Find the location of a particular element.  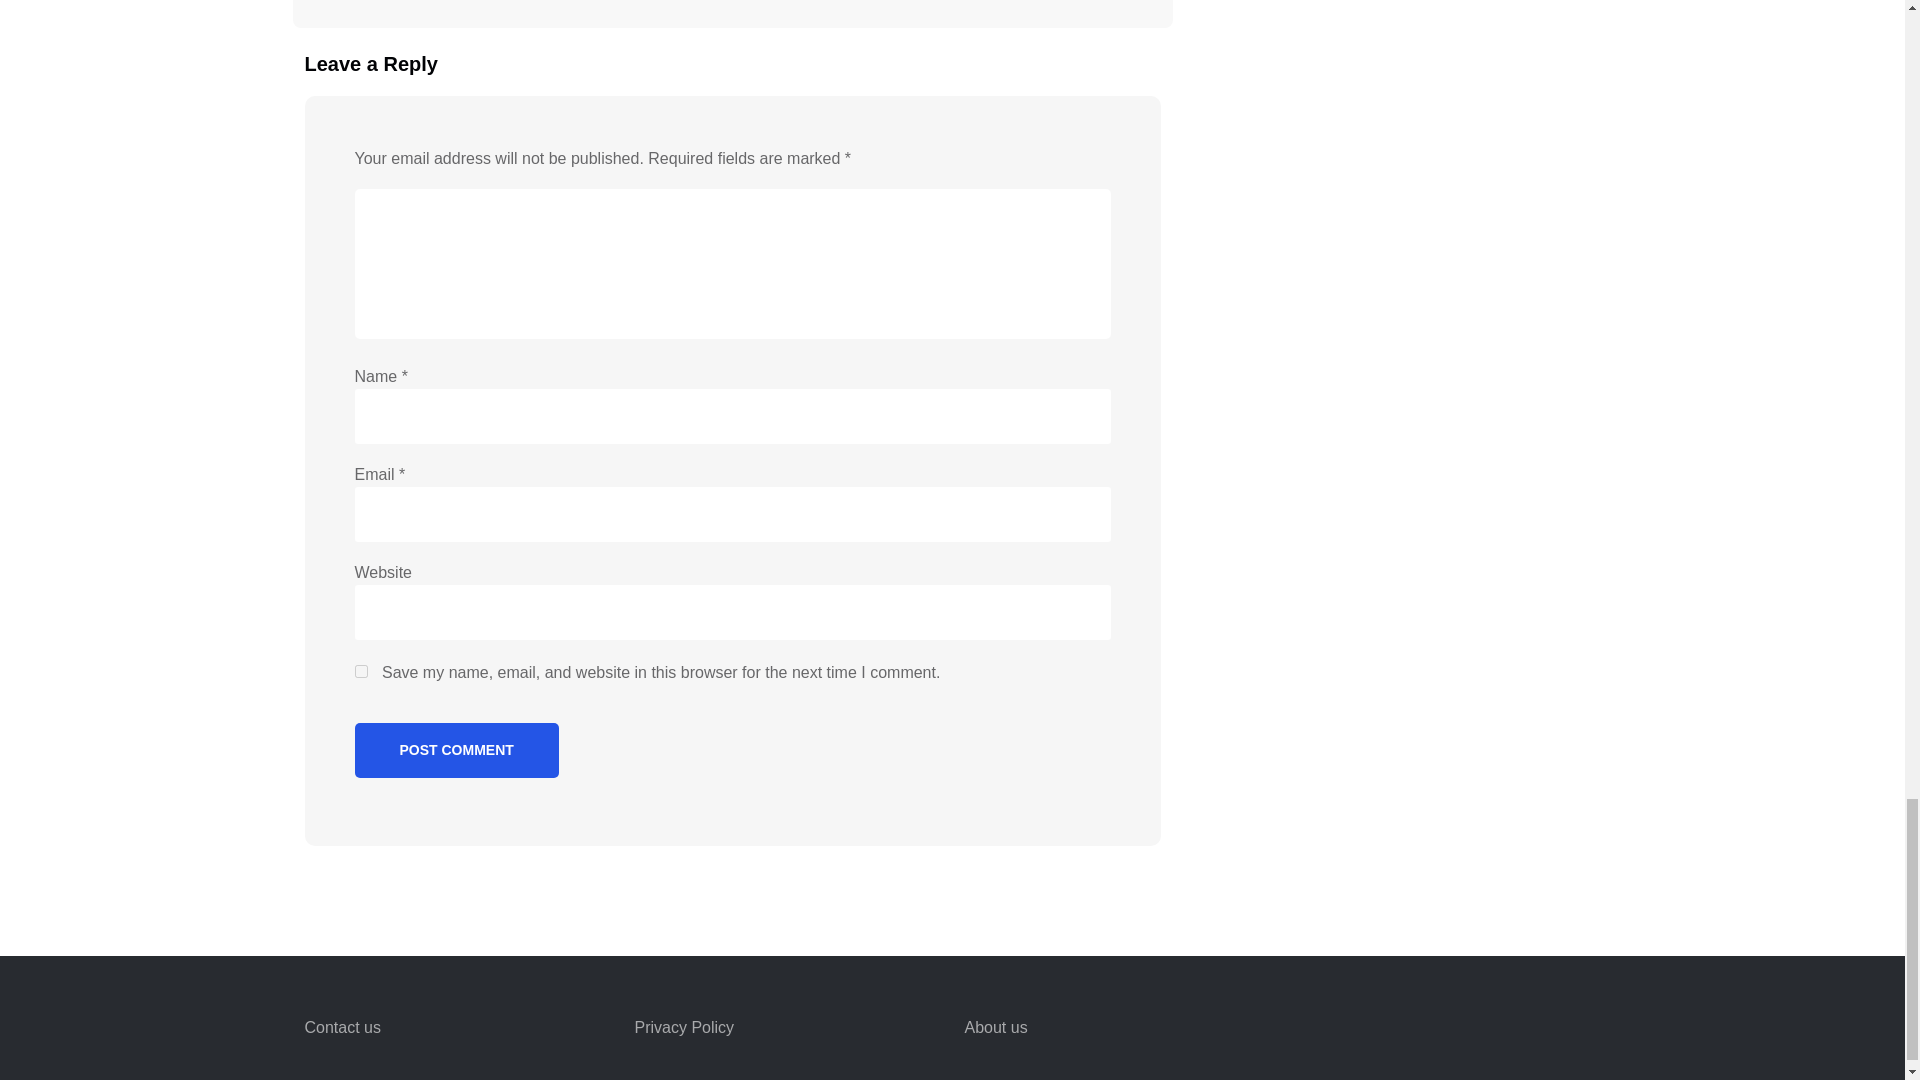

yes is located at coordinates (360, 672).